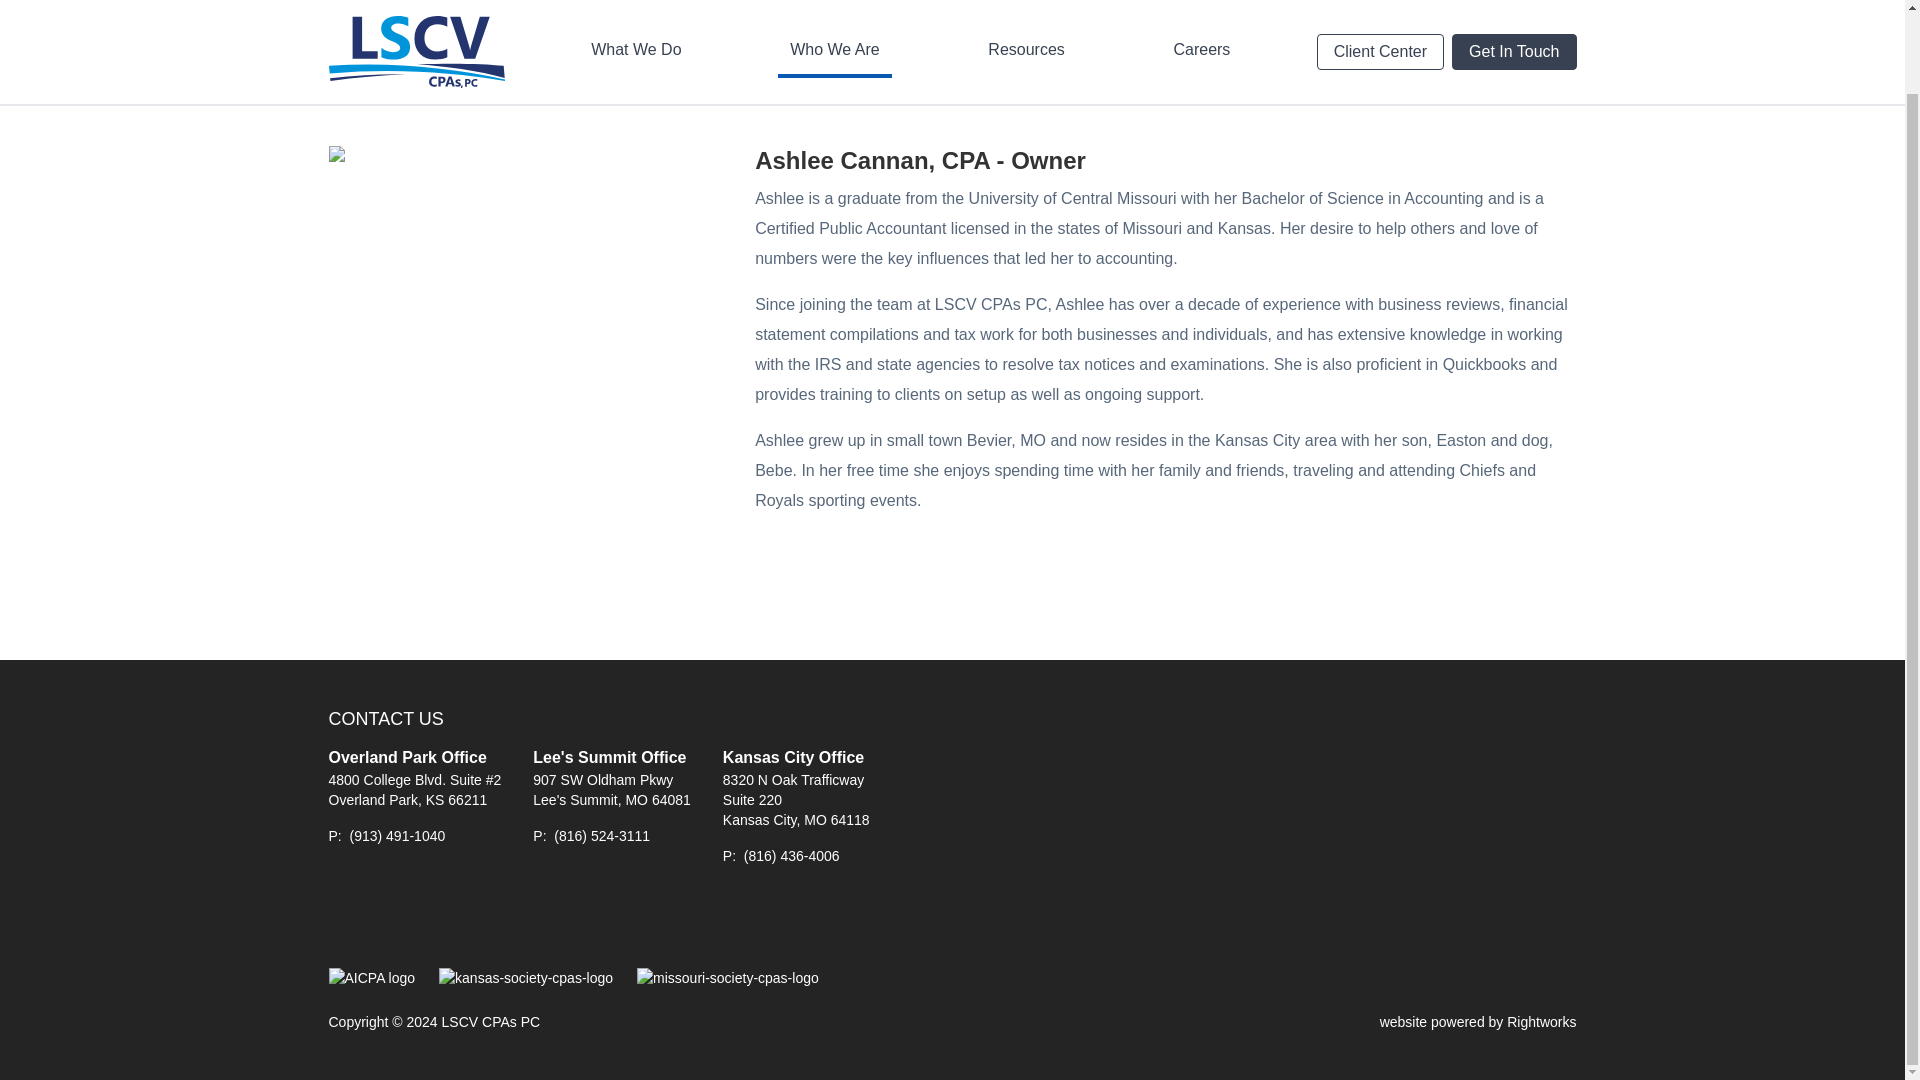 This screenshot has width=1920, height=1080. I want to click on Facebook, so click(347, 917).